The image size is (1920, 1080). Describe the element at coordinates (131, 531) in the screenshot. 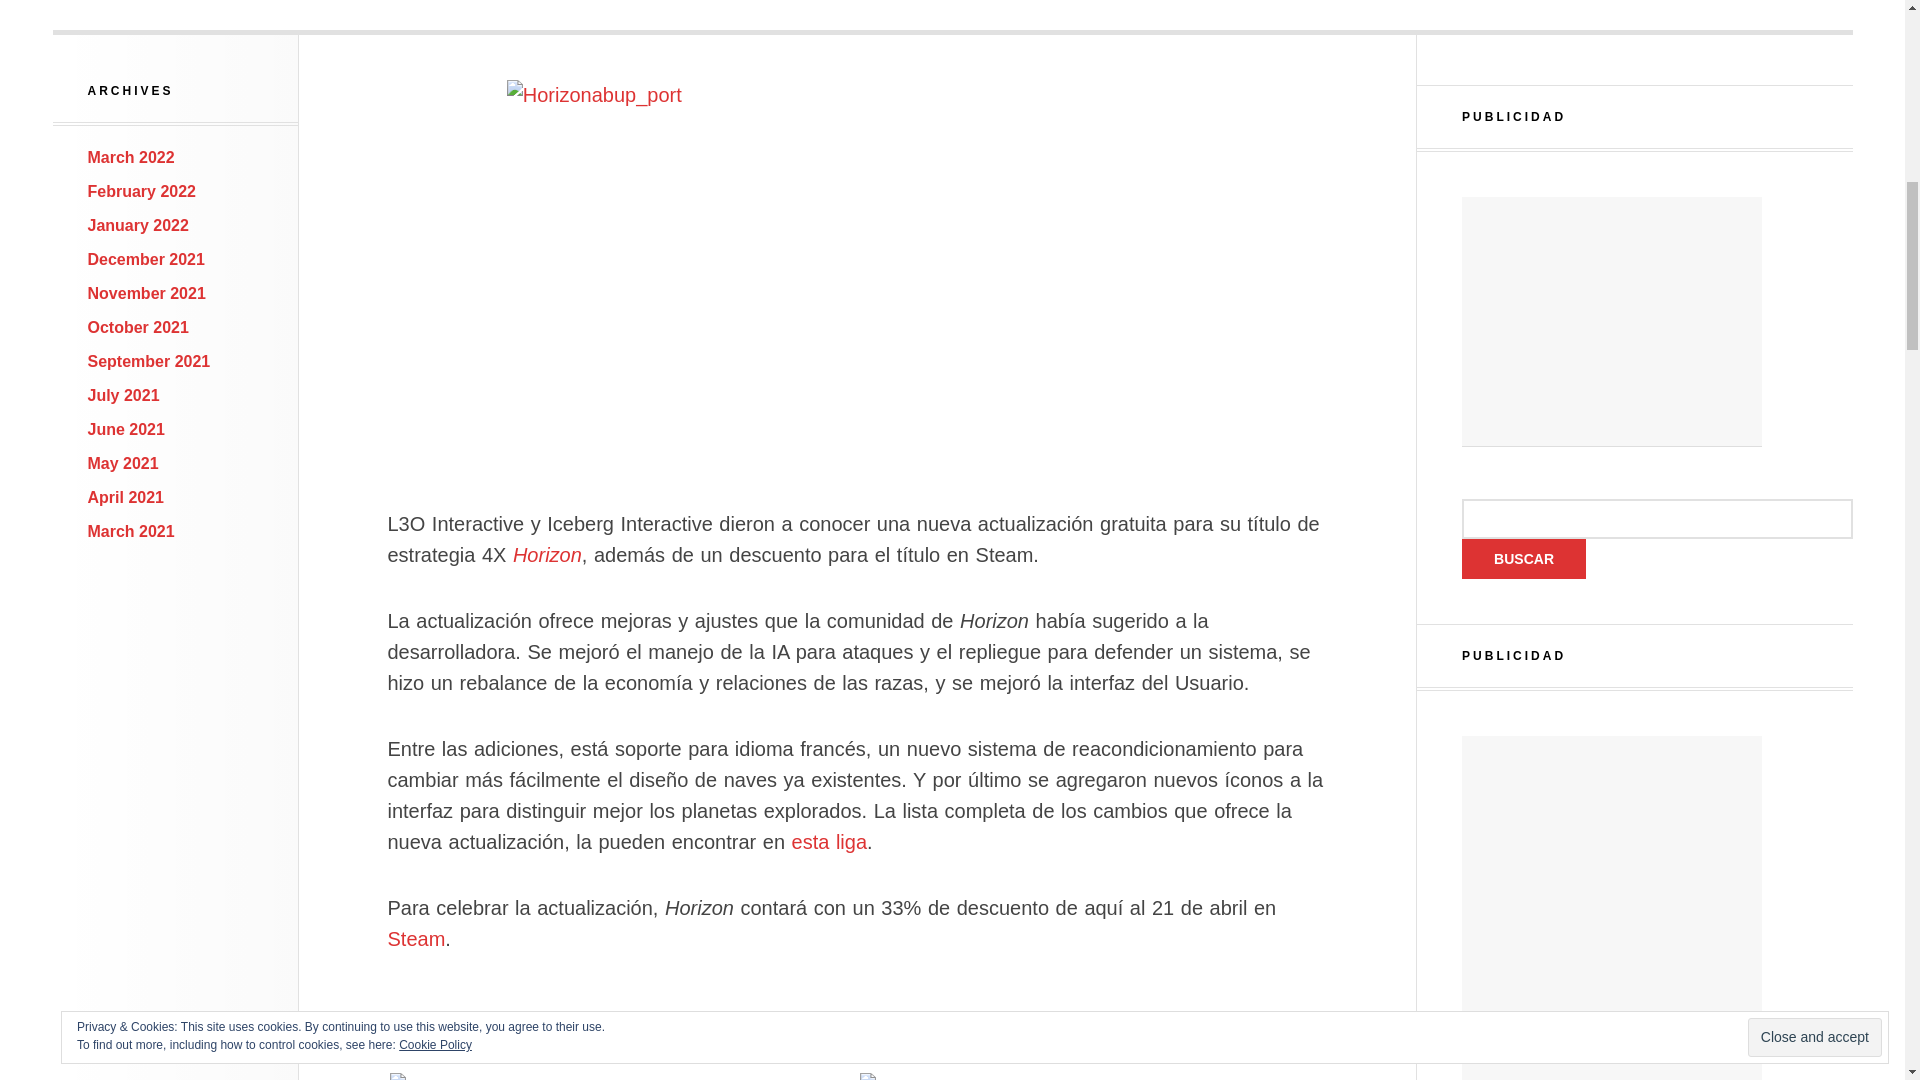

I see `March 2021` at that location.